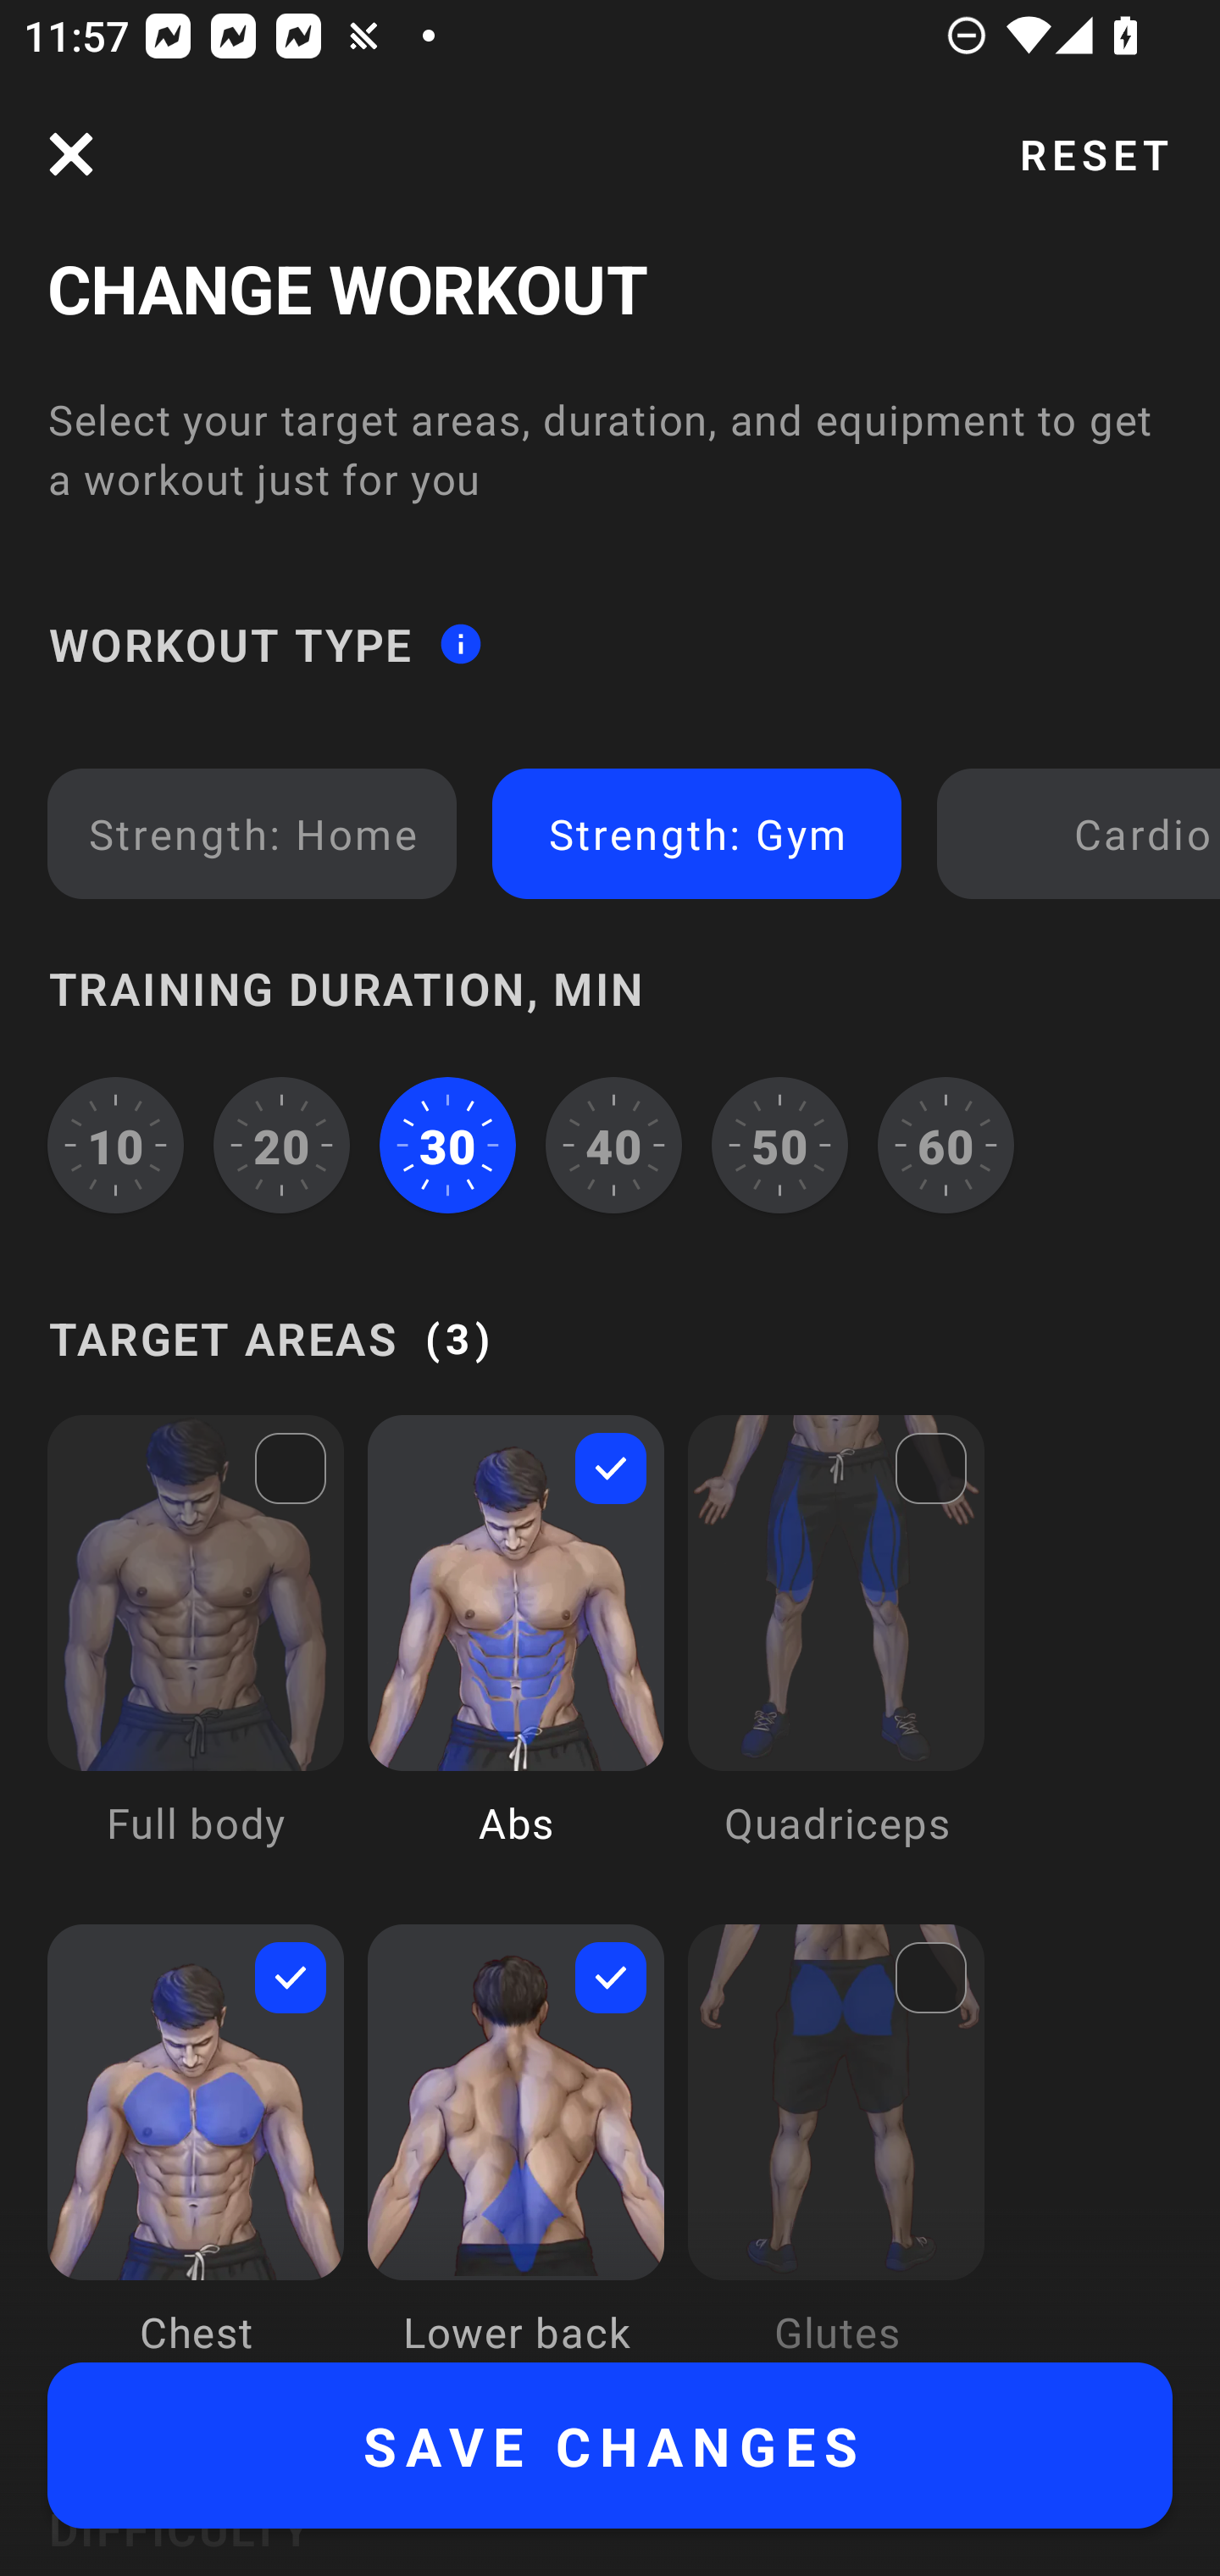  Describe the element at coordinates (1084, 832) in the screenshot. I see `Cardio` at that location.